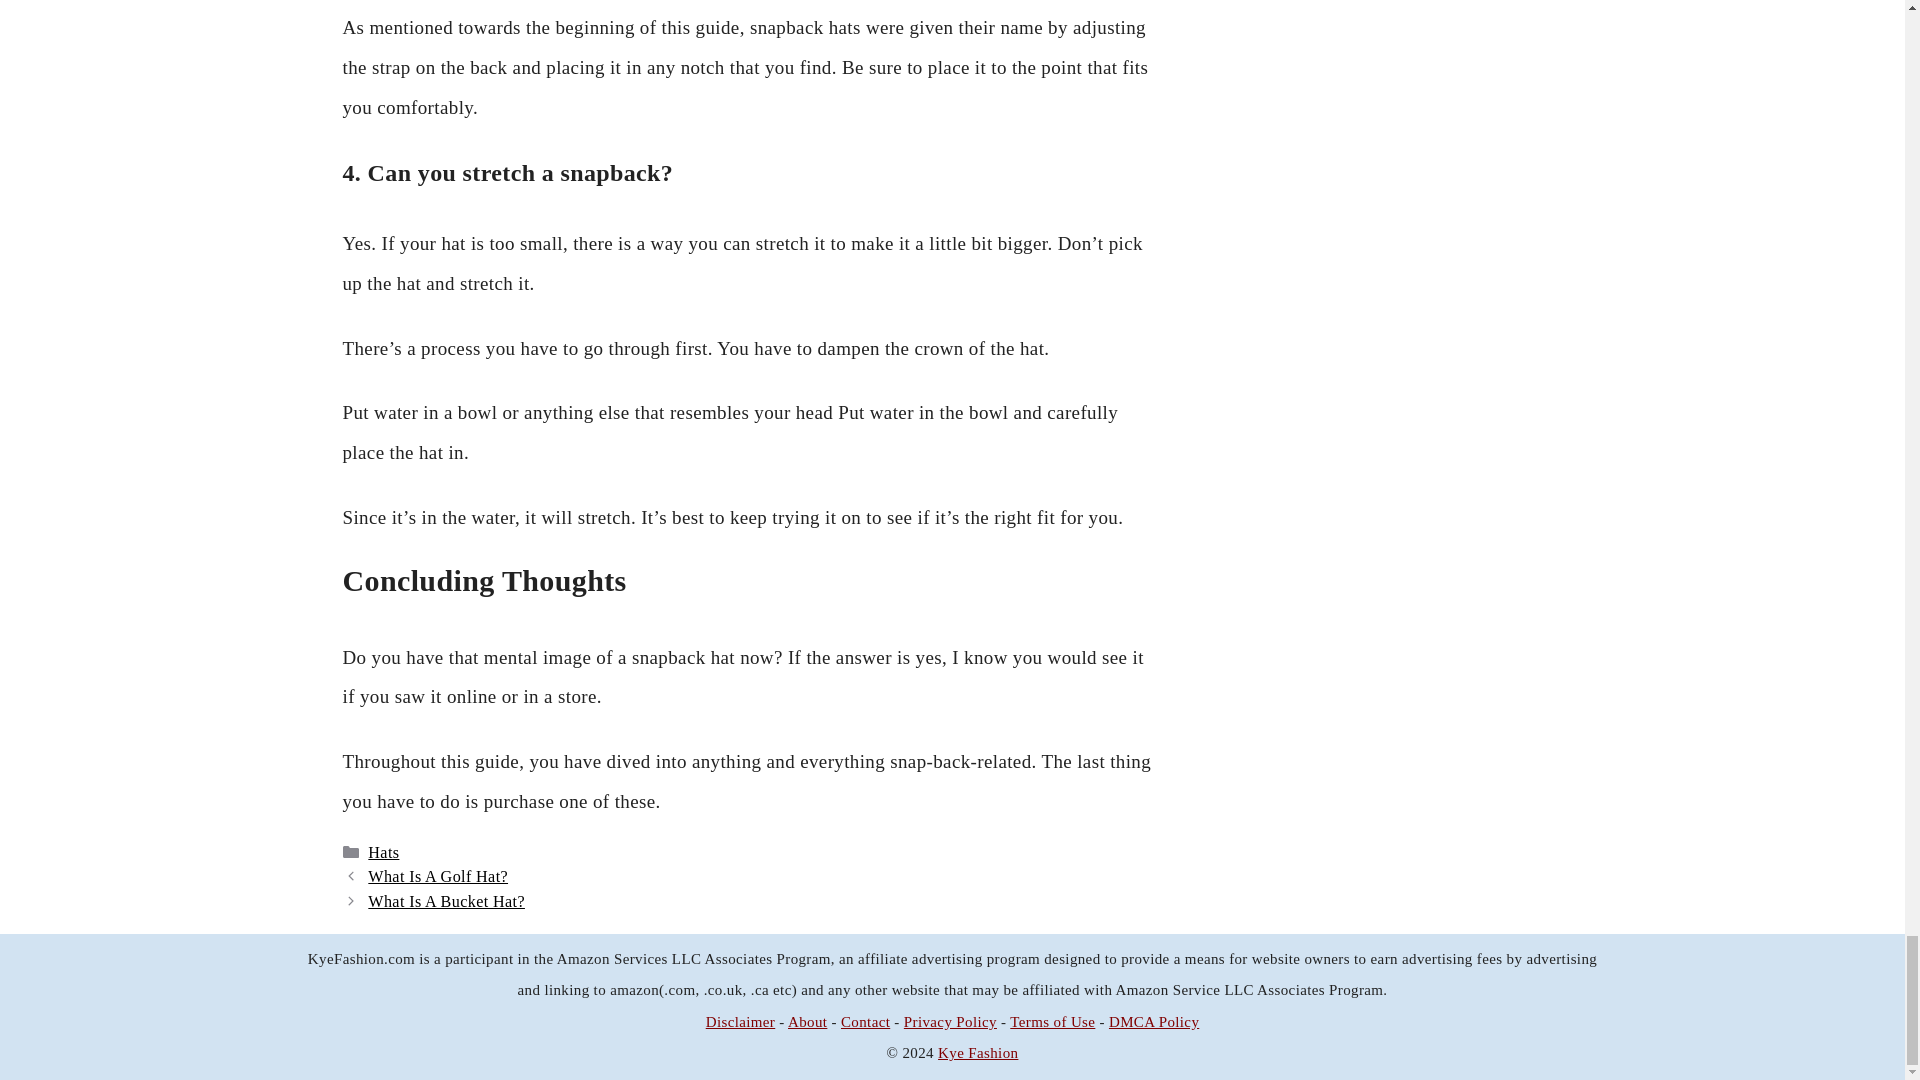  Describe the element at coordinates (950, 1022) in the screenshot. I see `Privacy Policy` at that location.